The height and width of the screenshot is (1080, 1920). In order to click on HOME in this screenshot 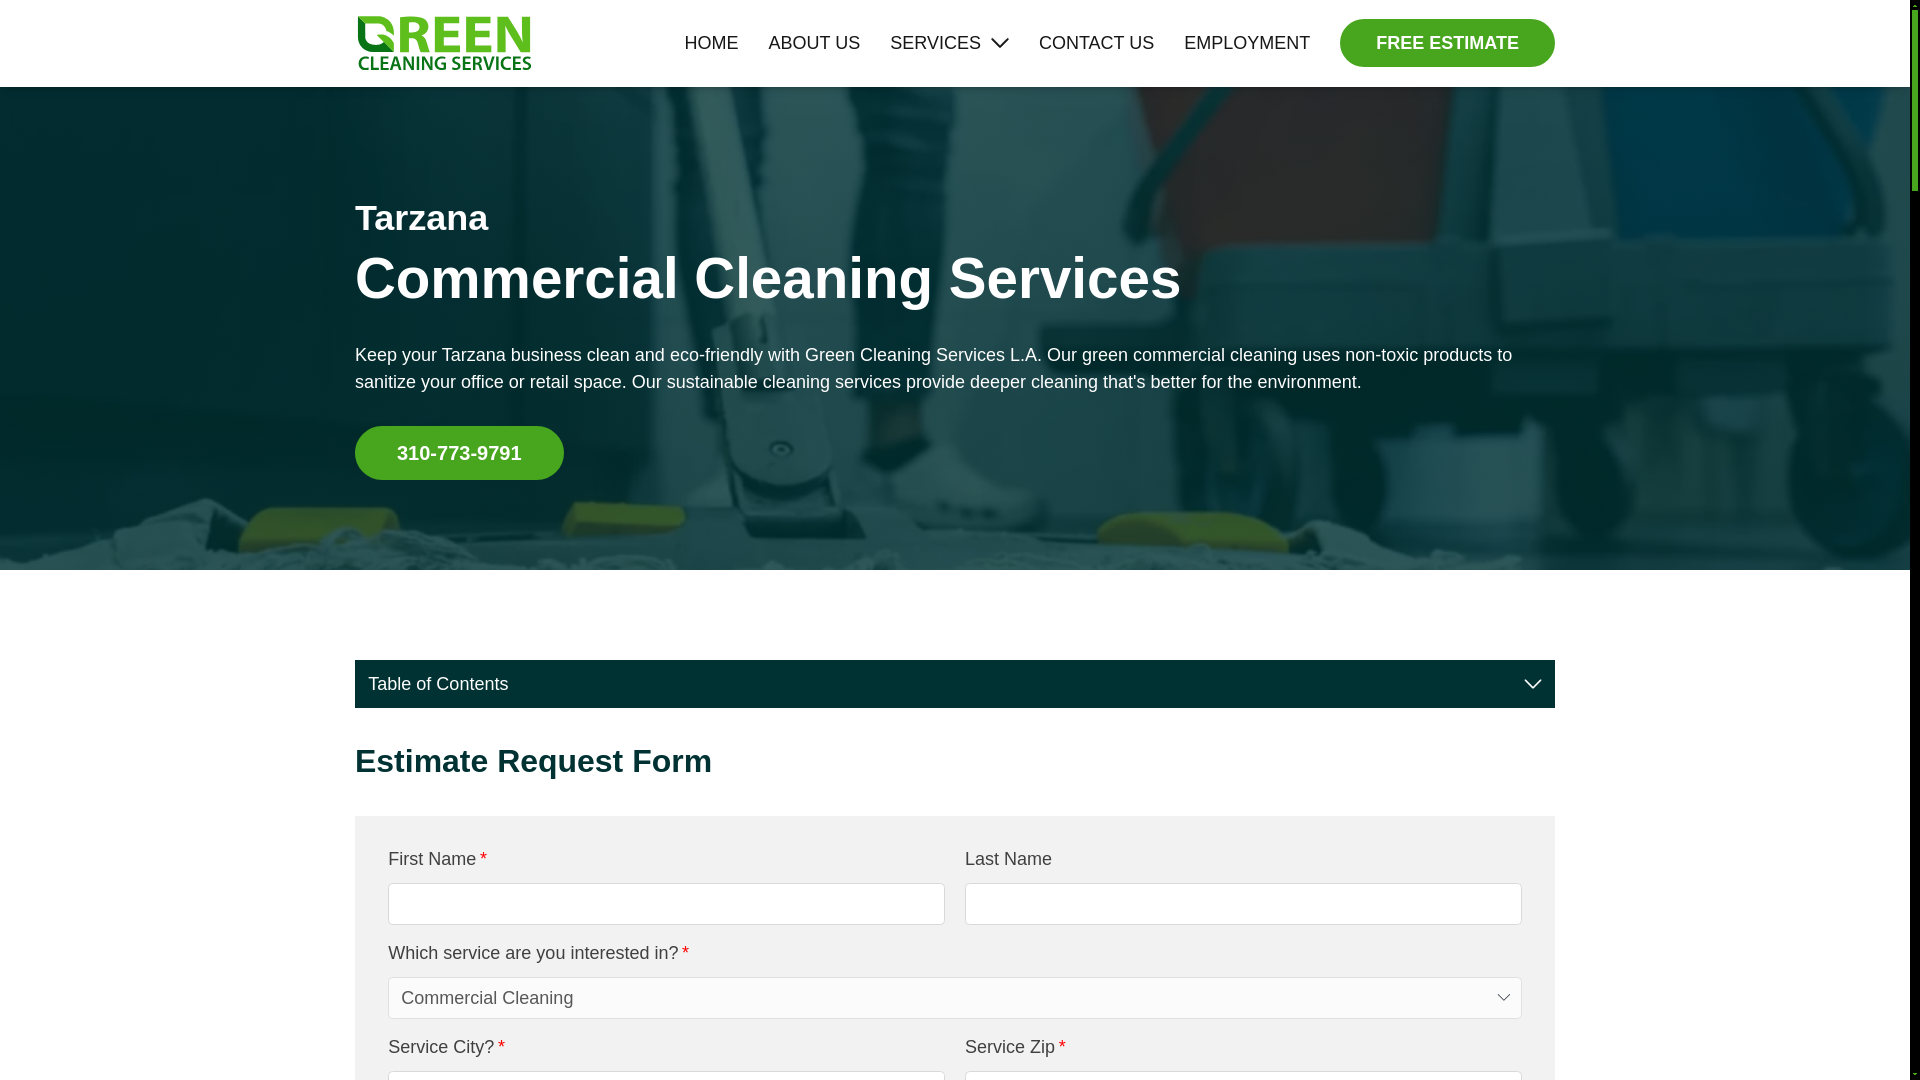, I will do `click(712, 44)`.